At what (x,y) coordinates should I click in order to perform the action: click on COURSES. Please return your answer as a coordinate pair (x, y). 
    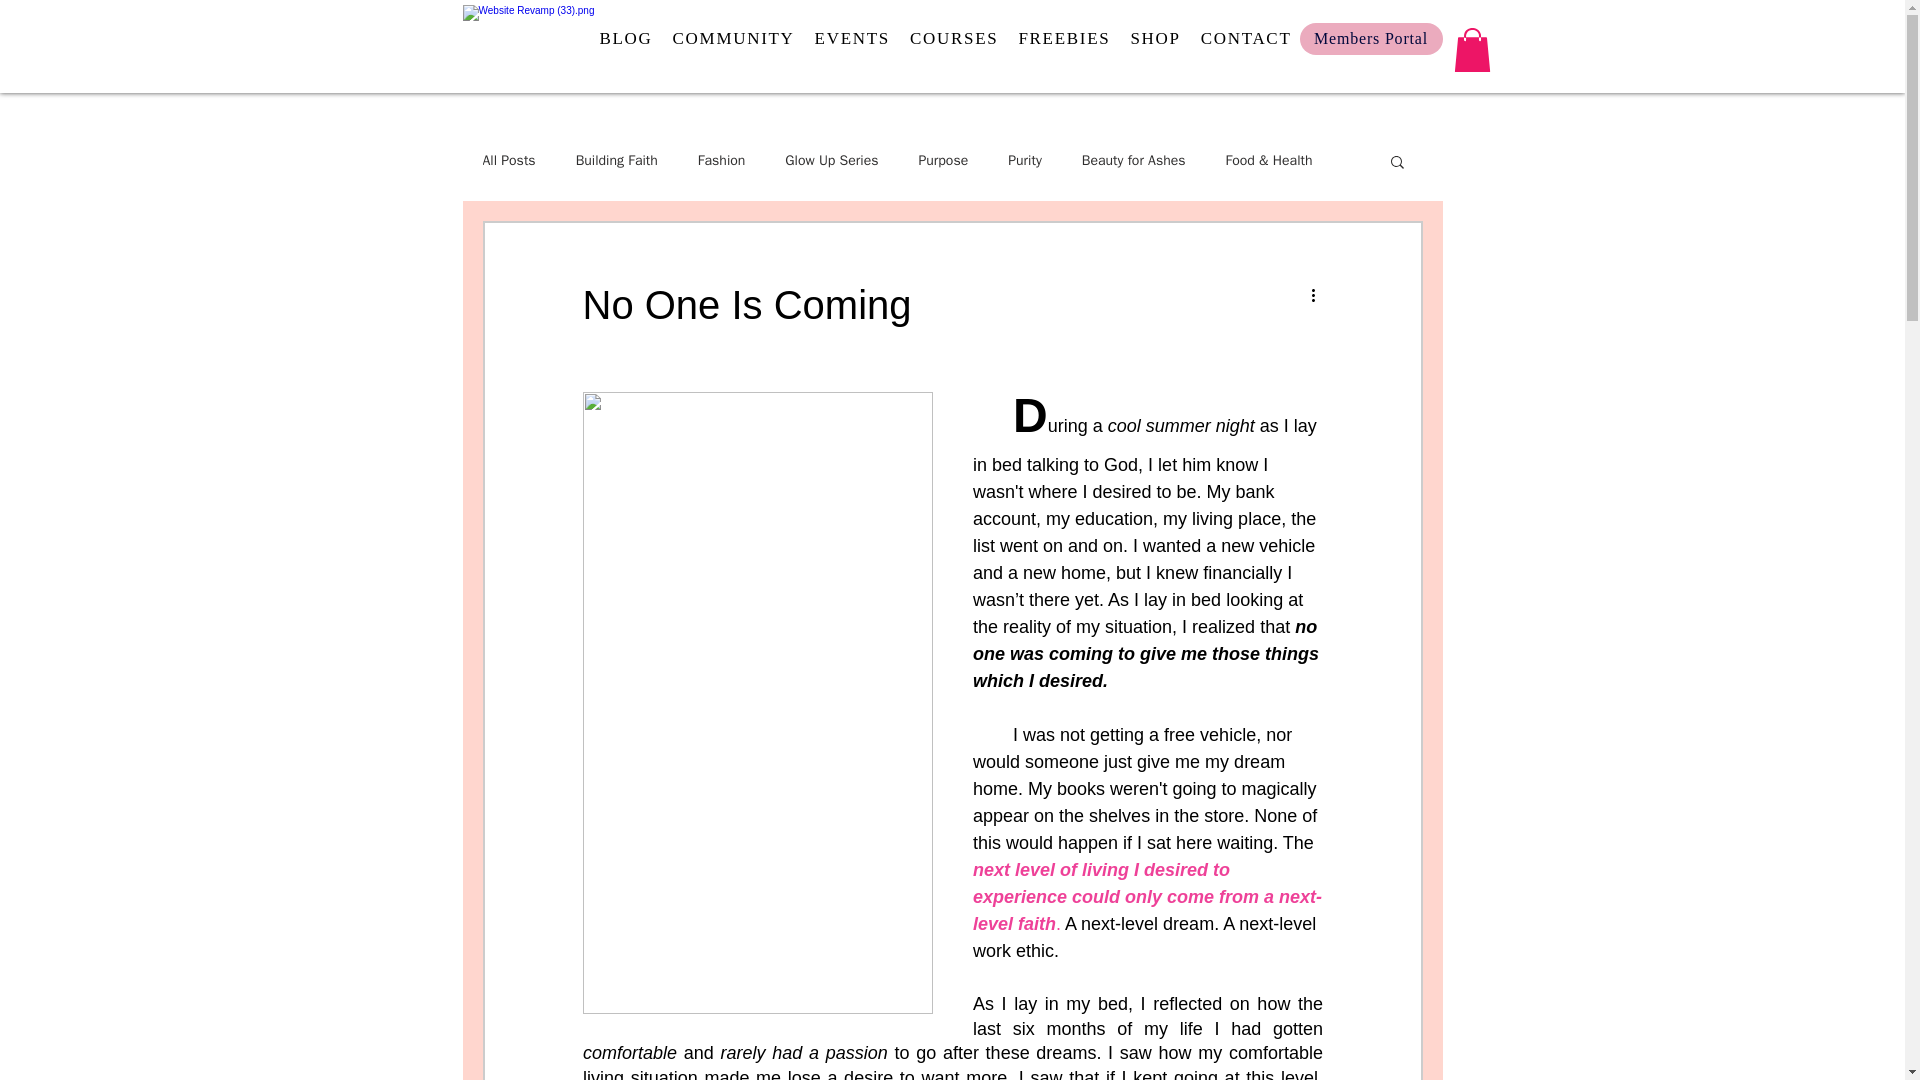
    Looking at the image, I should click on (954, 39).